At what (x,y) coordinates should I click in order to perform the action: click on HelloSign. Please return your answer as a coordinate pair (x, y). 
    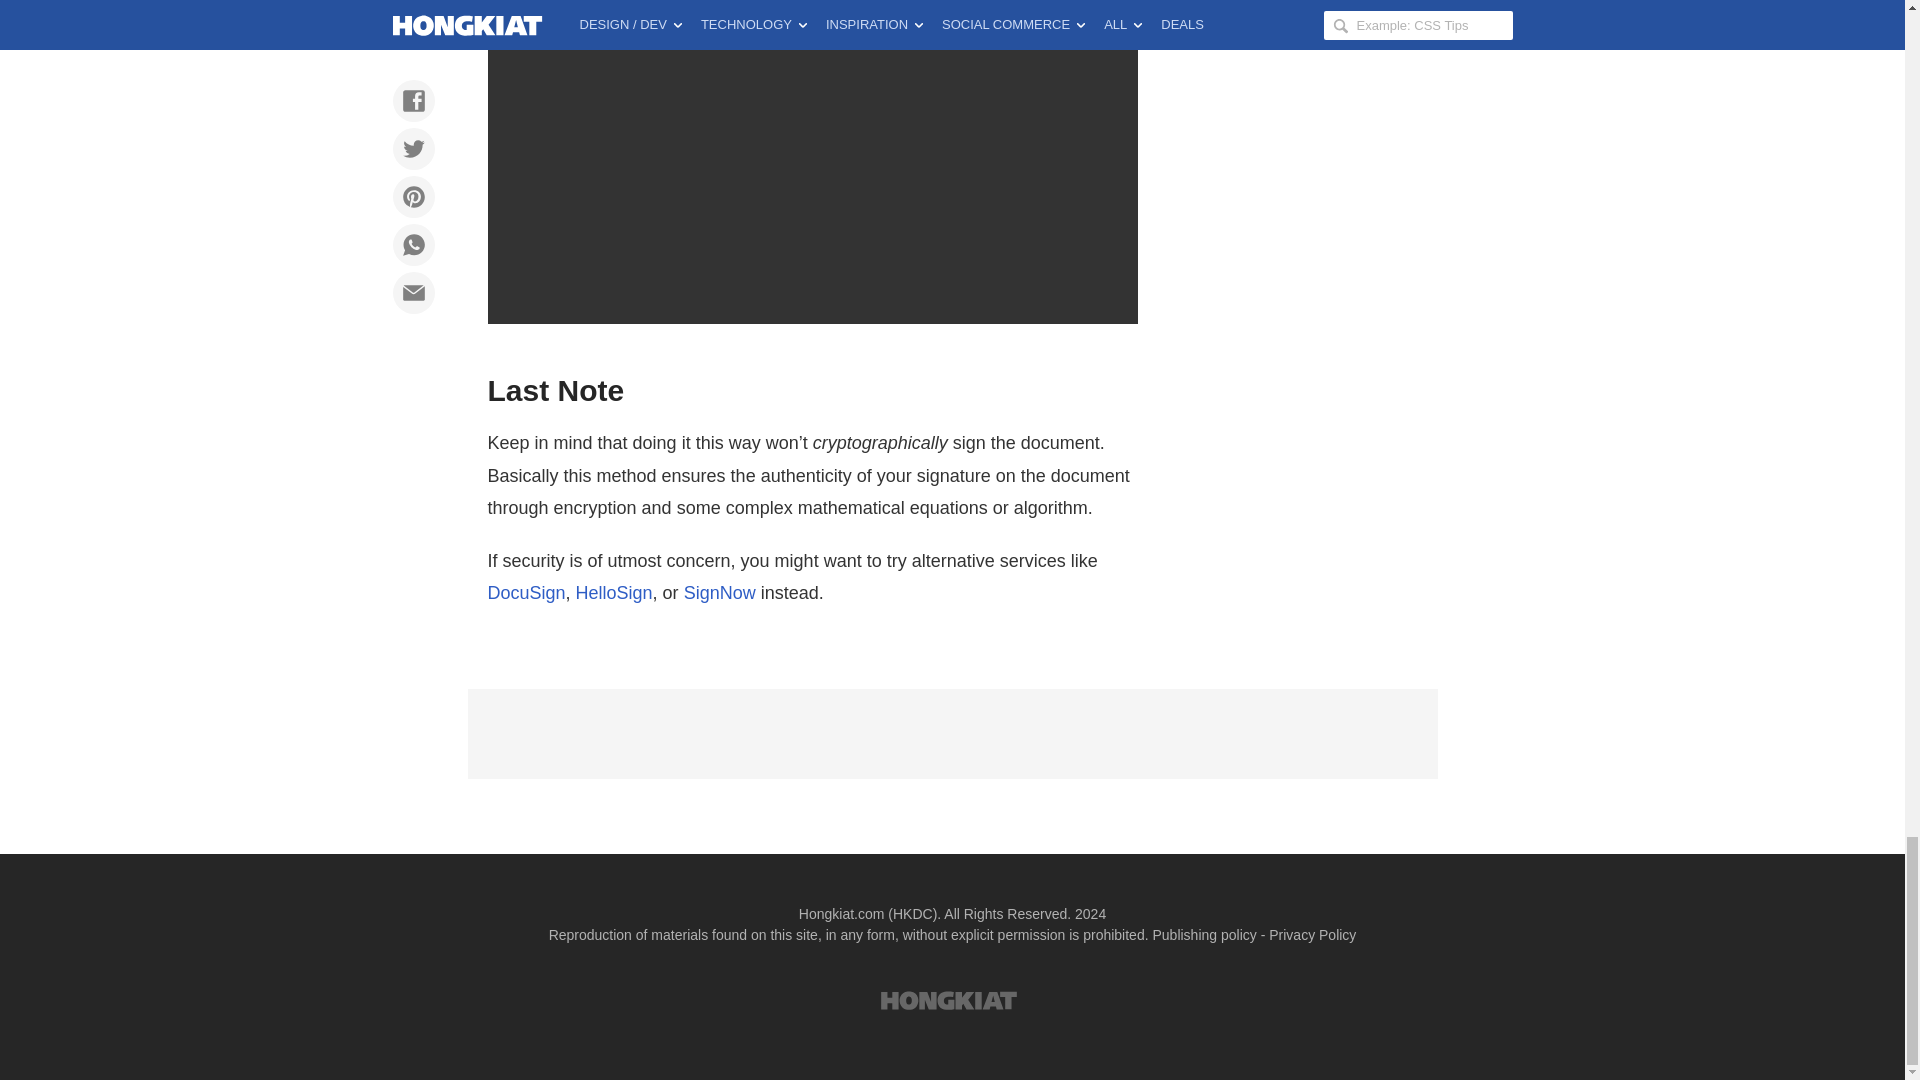
    Looking at the image, I should click on (614, 592).